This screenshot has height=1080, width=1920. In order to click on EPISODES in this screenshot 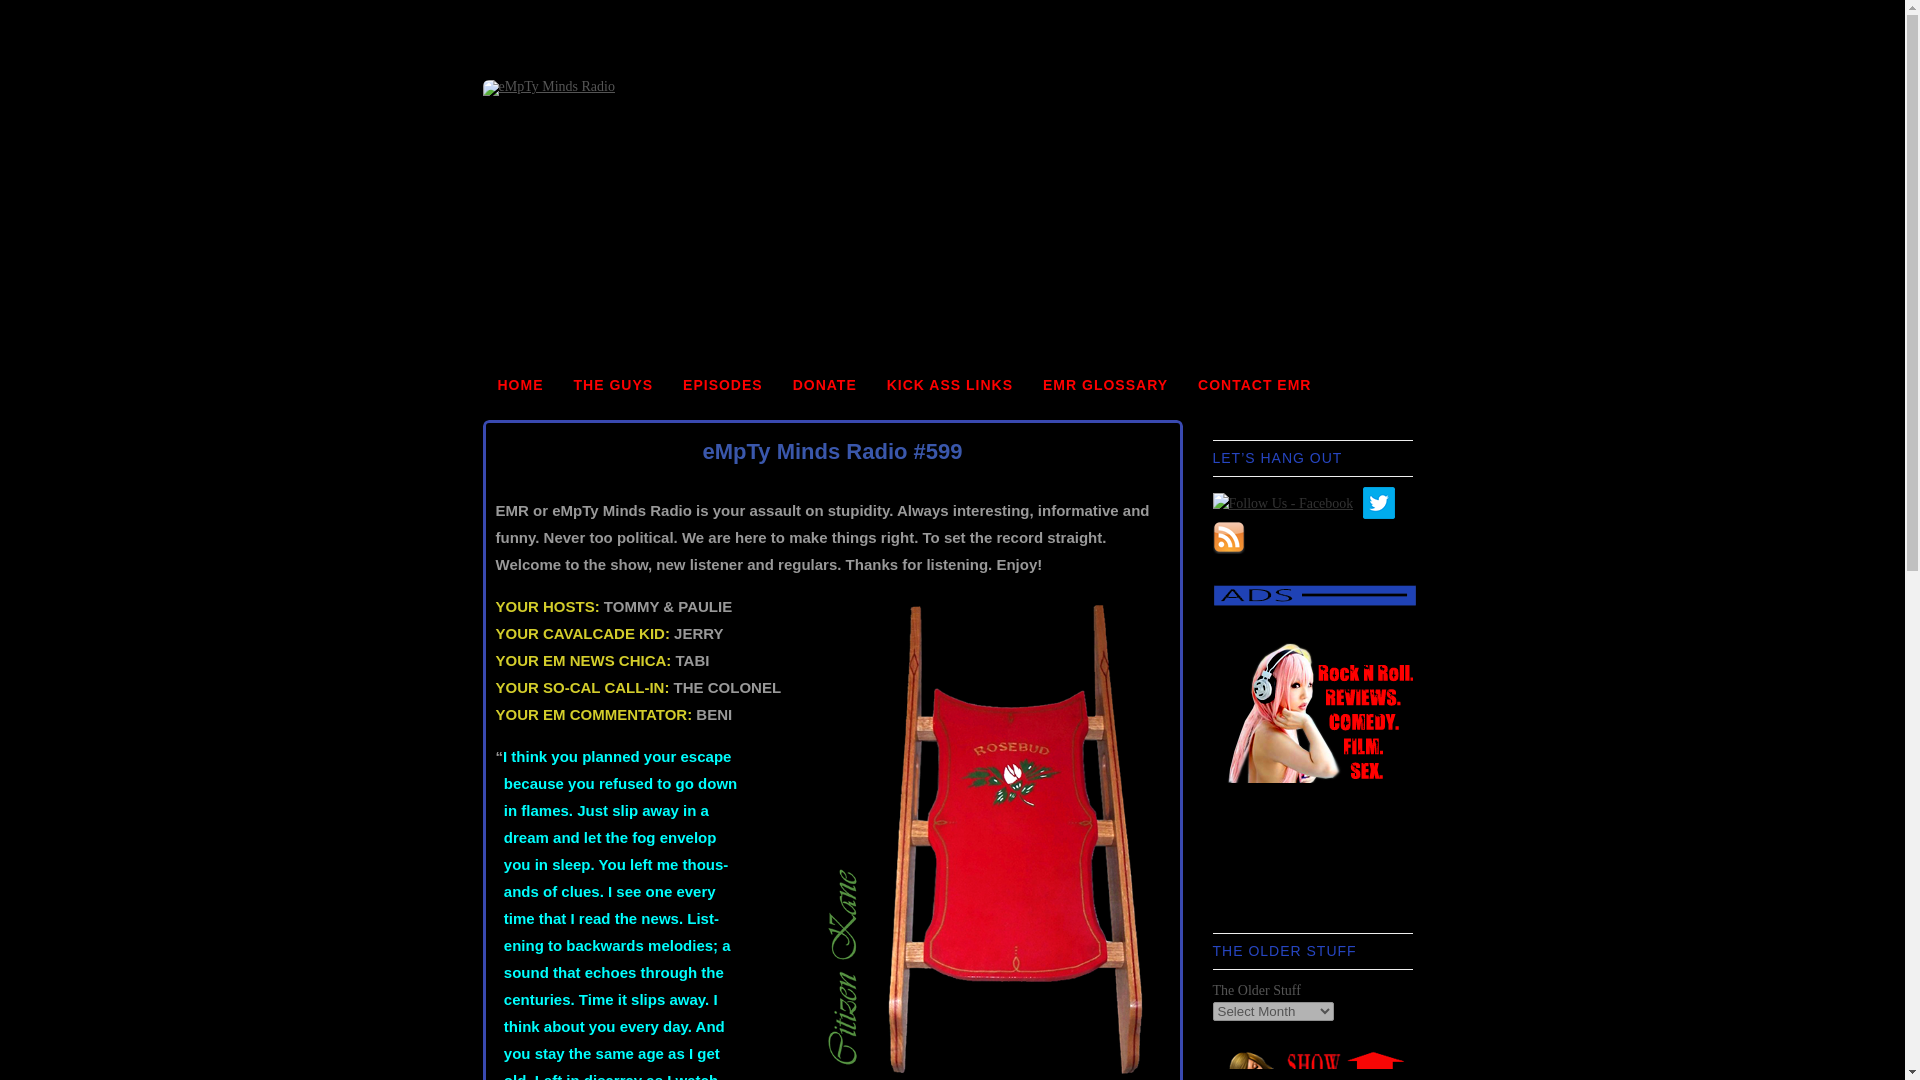, I will do `click(722, 385)`.